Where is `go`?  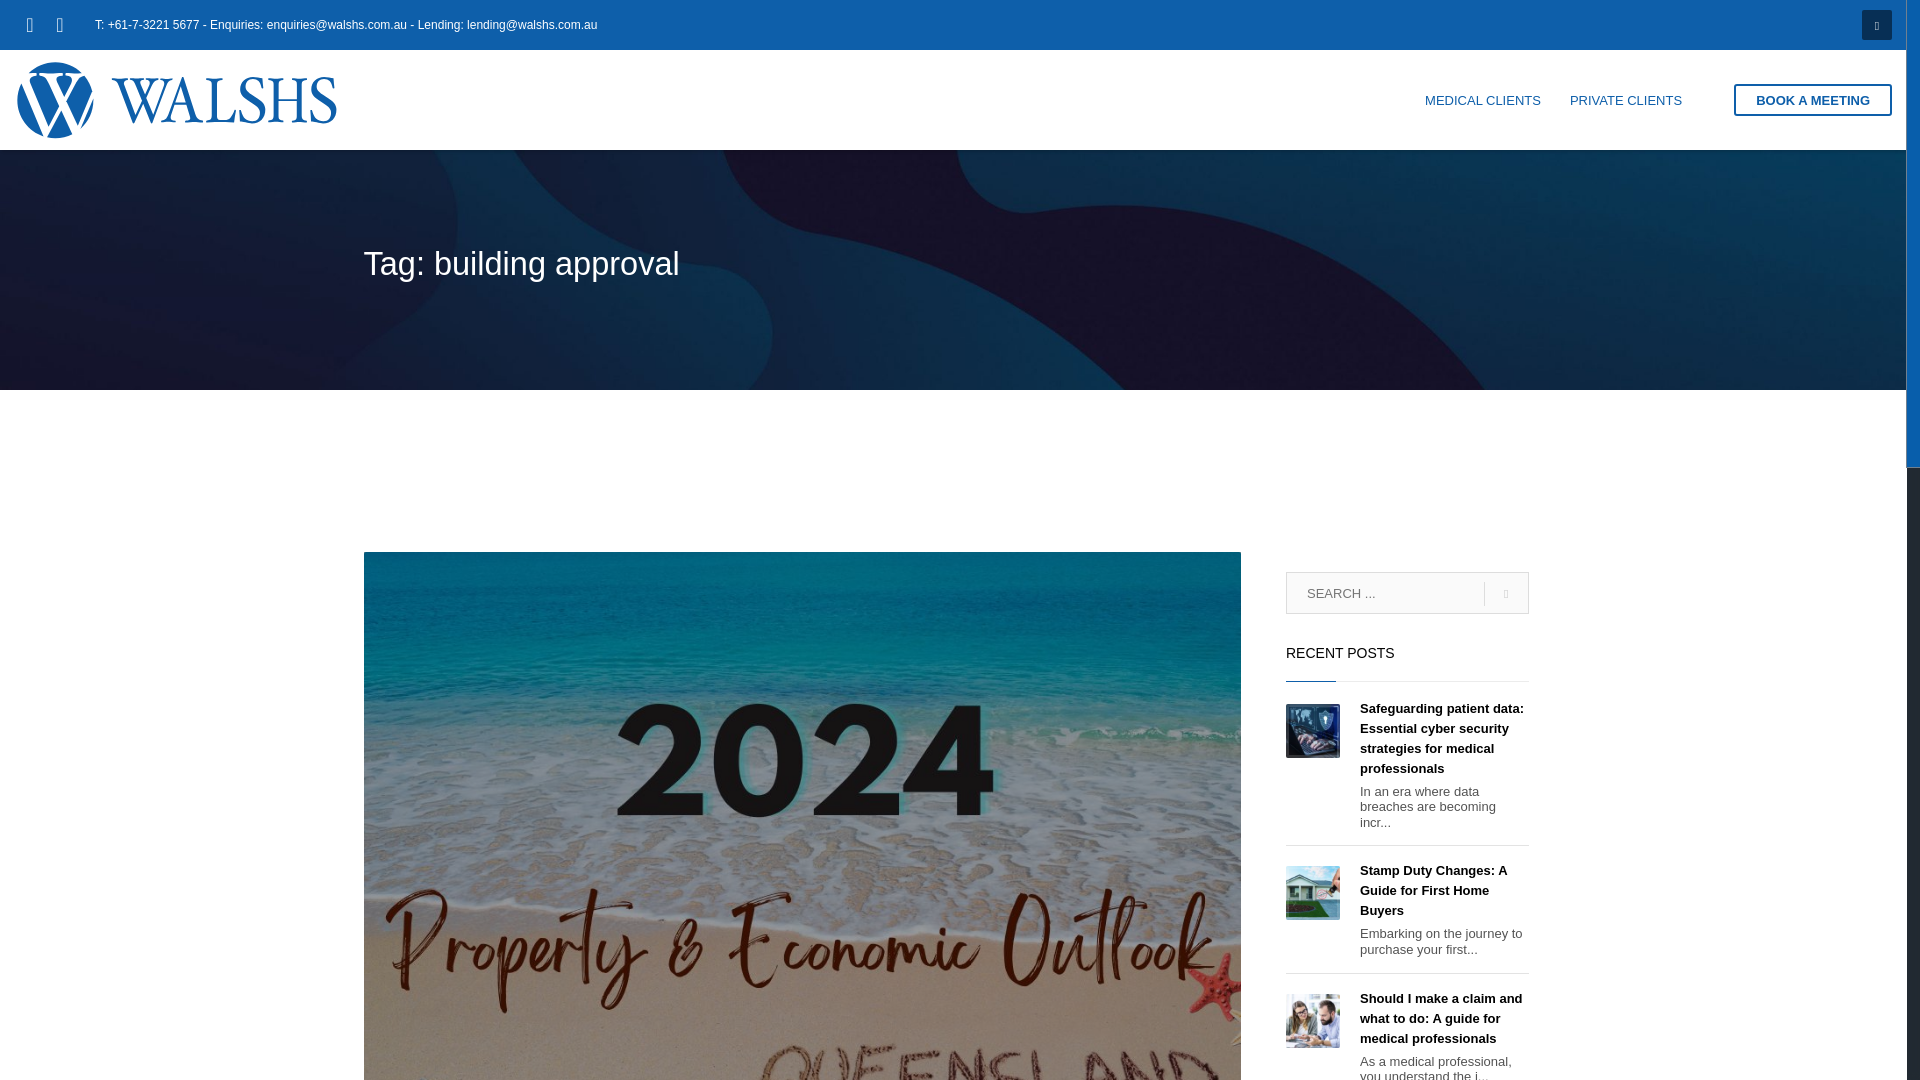
go is located at coordinates (1506, 594).